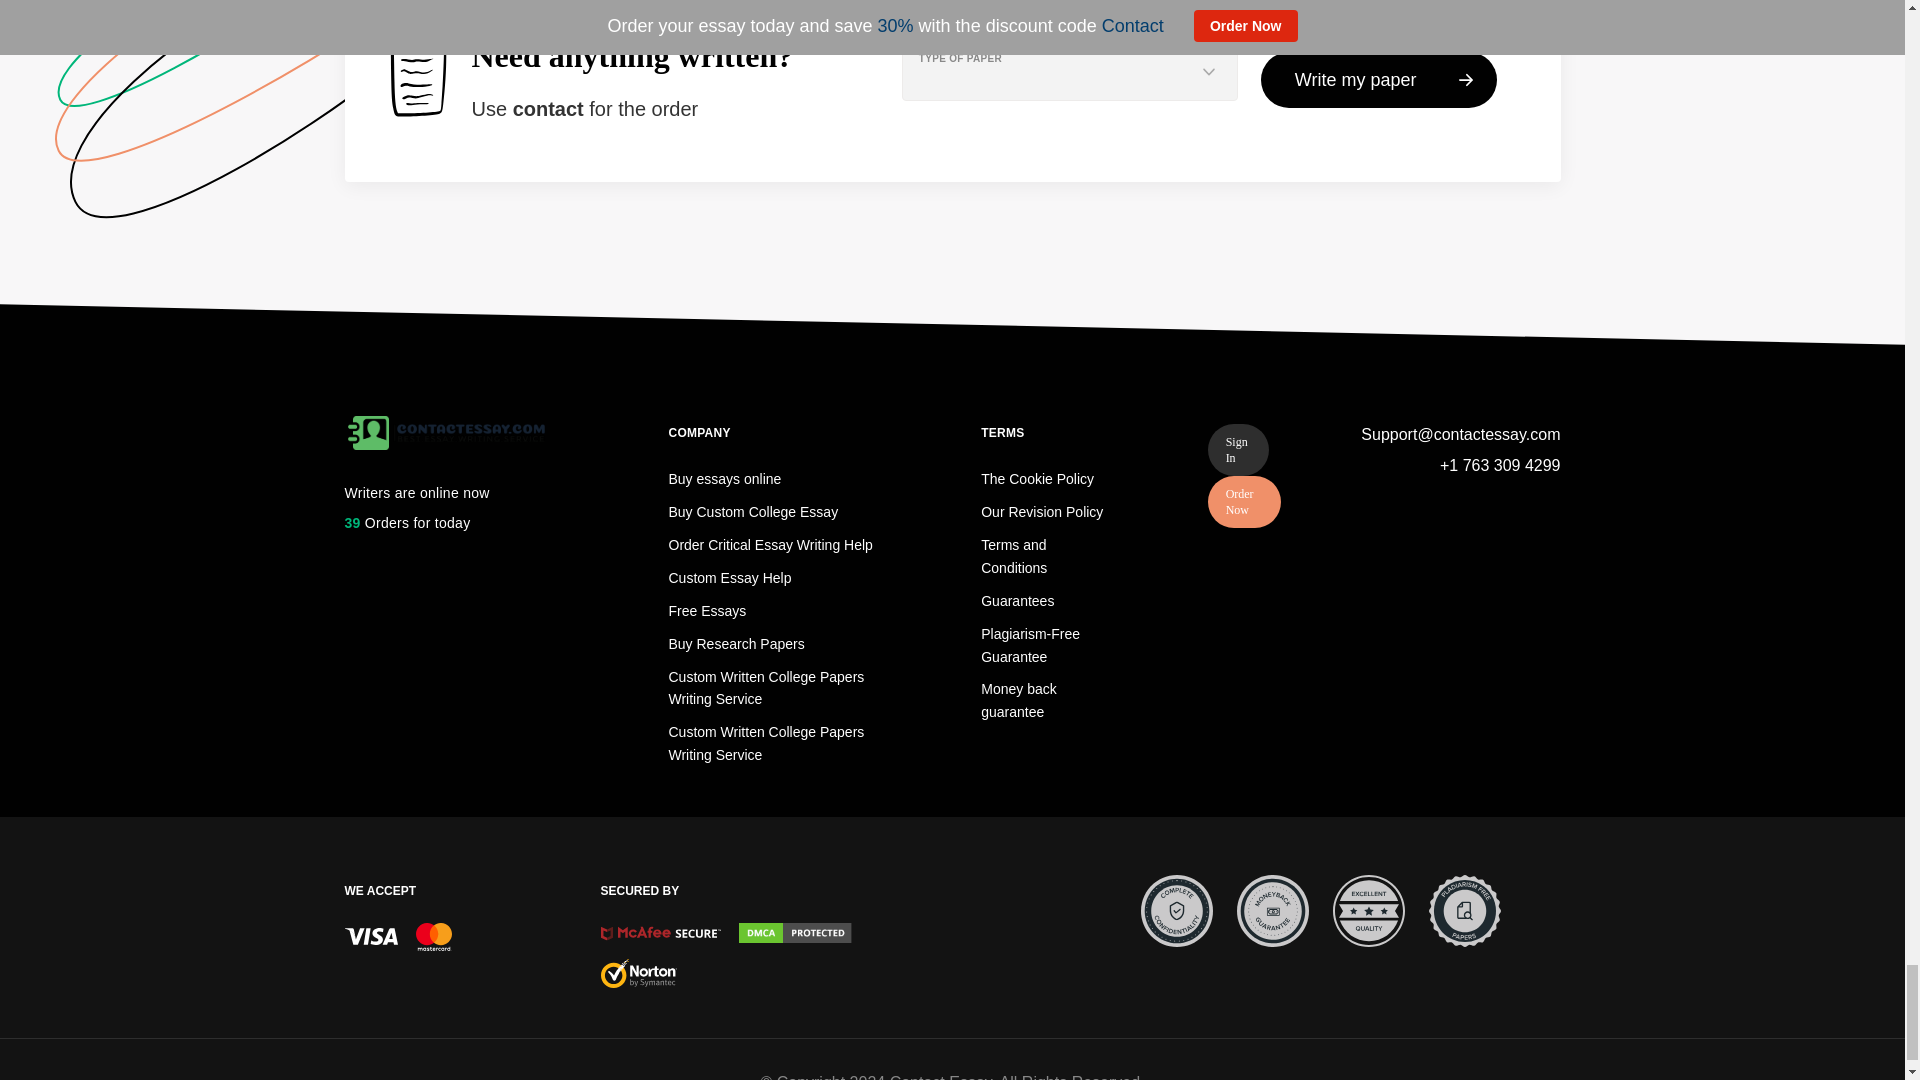 The width and height of the screenshot is (1920, 1080). Describe the element at coordinates (730, 578) in the screenshot. I see `Custom Essay Help` at that location.